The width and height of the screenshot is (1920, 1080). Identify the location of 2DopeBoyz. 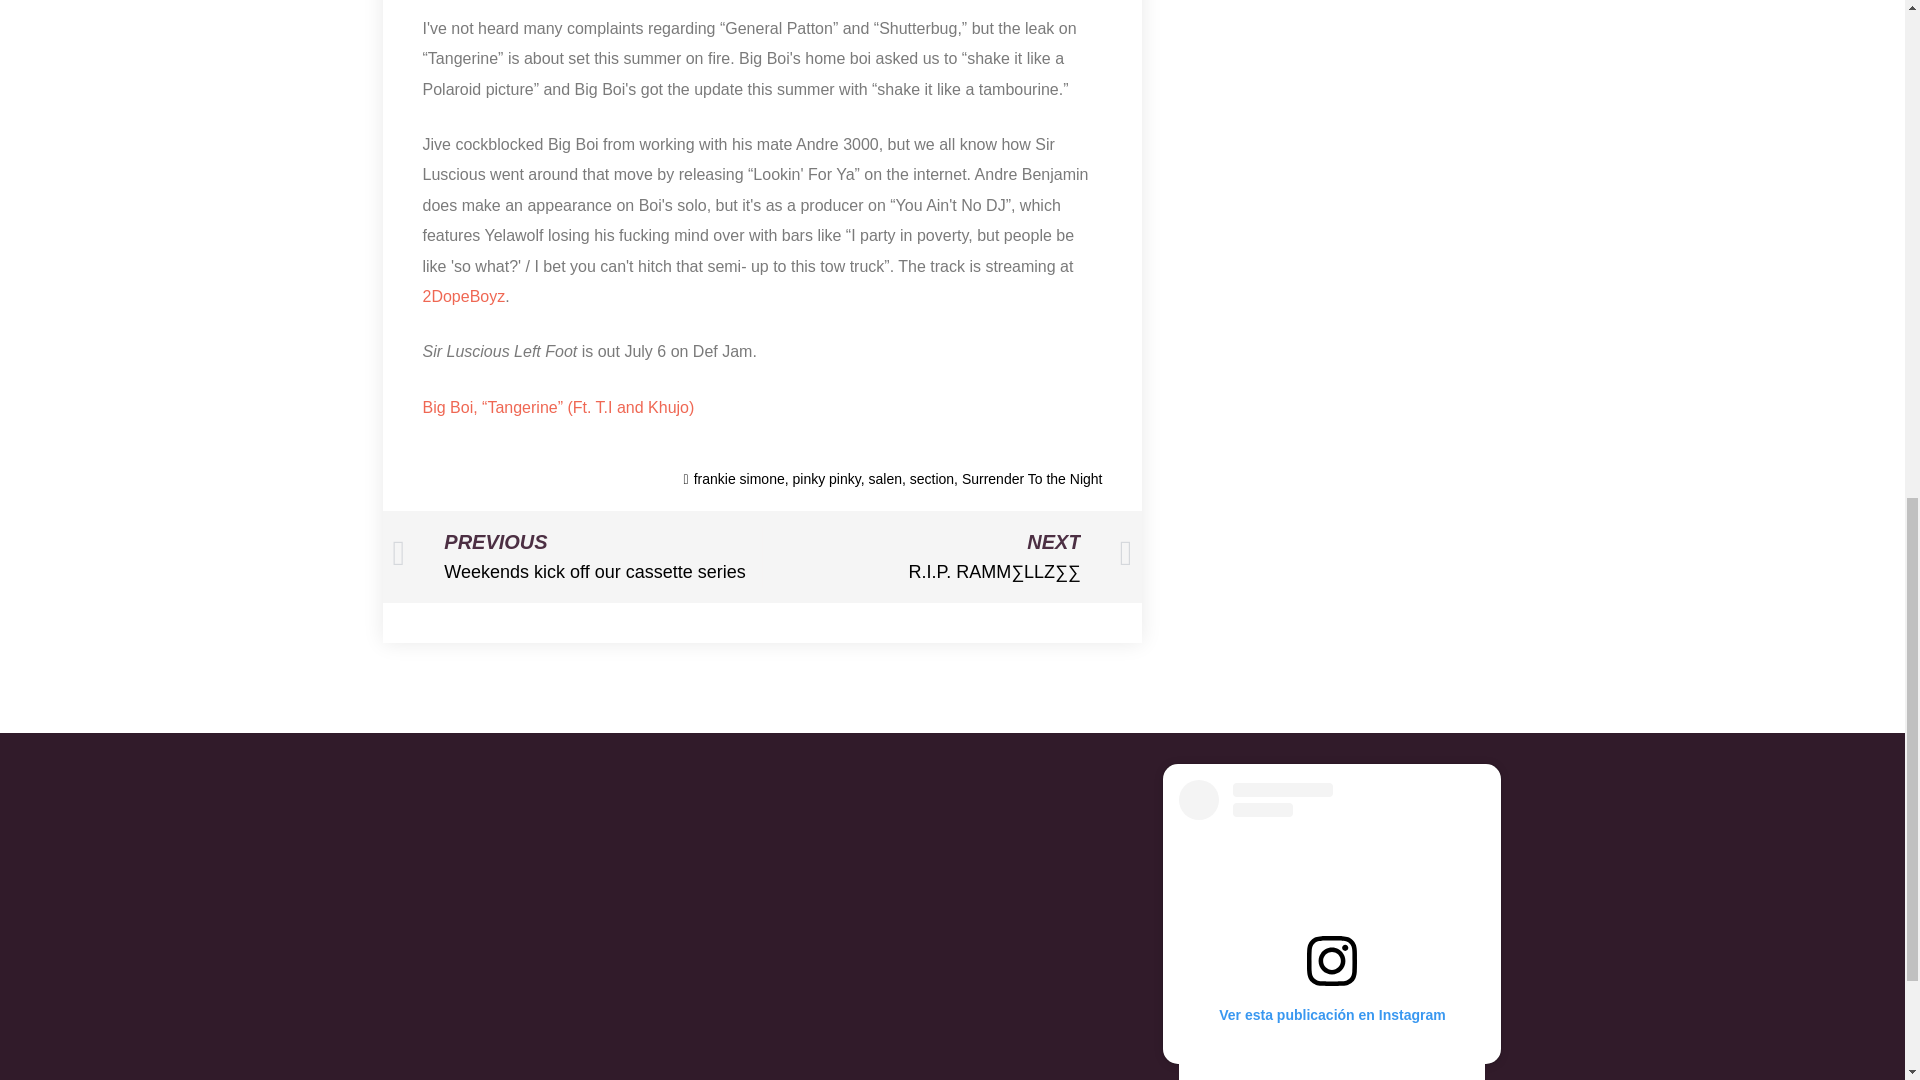
(463, 296).